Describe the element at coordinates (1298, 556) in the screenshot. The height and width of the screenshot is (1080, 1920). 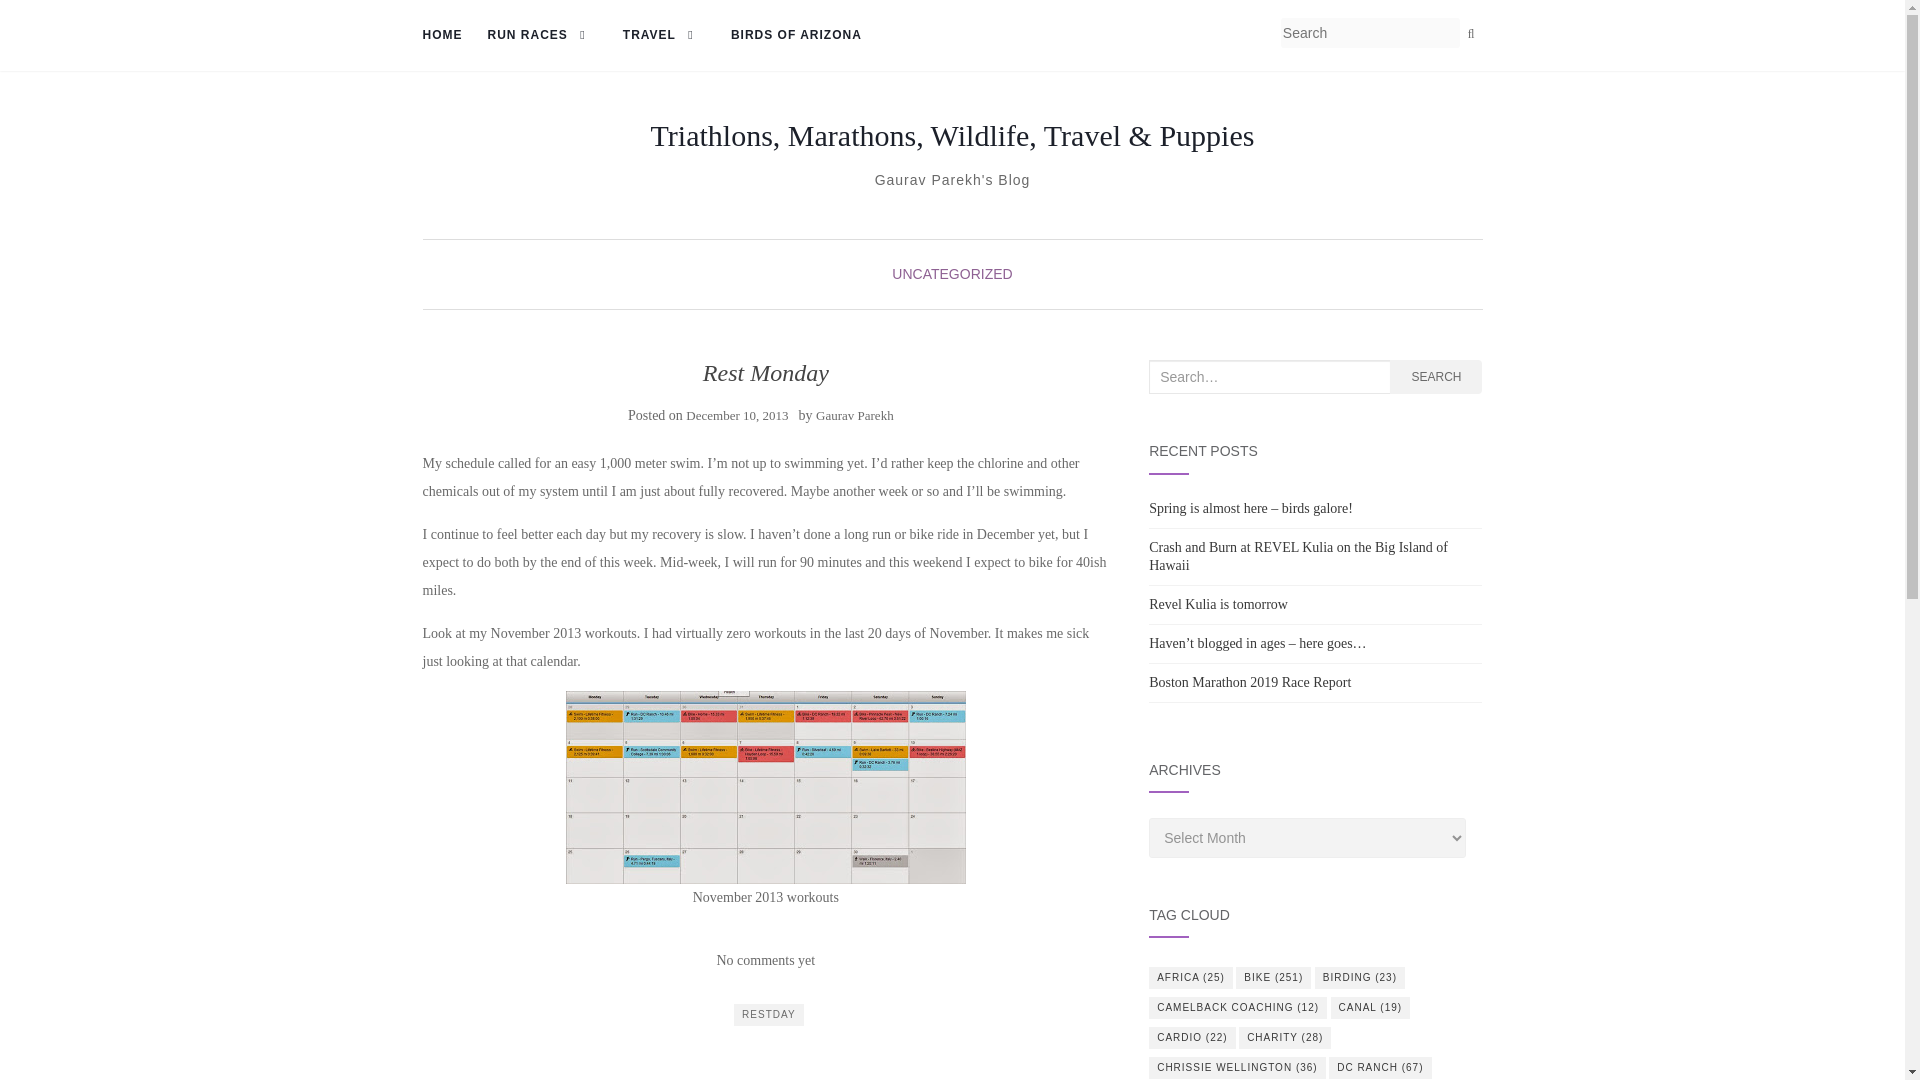
I see `Crash and Burn at REVEL Kulia on the Big Island of Hawaii` at that location.